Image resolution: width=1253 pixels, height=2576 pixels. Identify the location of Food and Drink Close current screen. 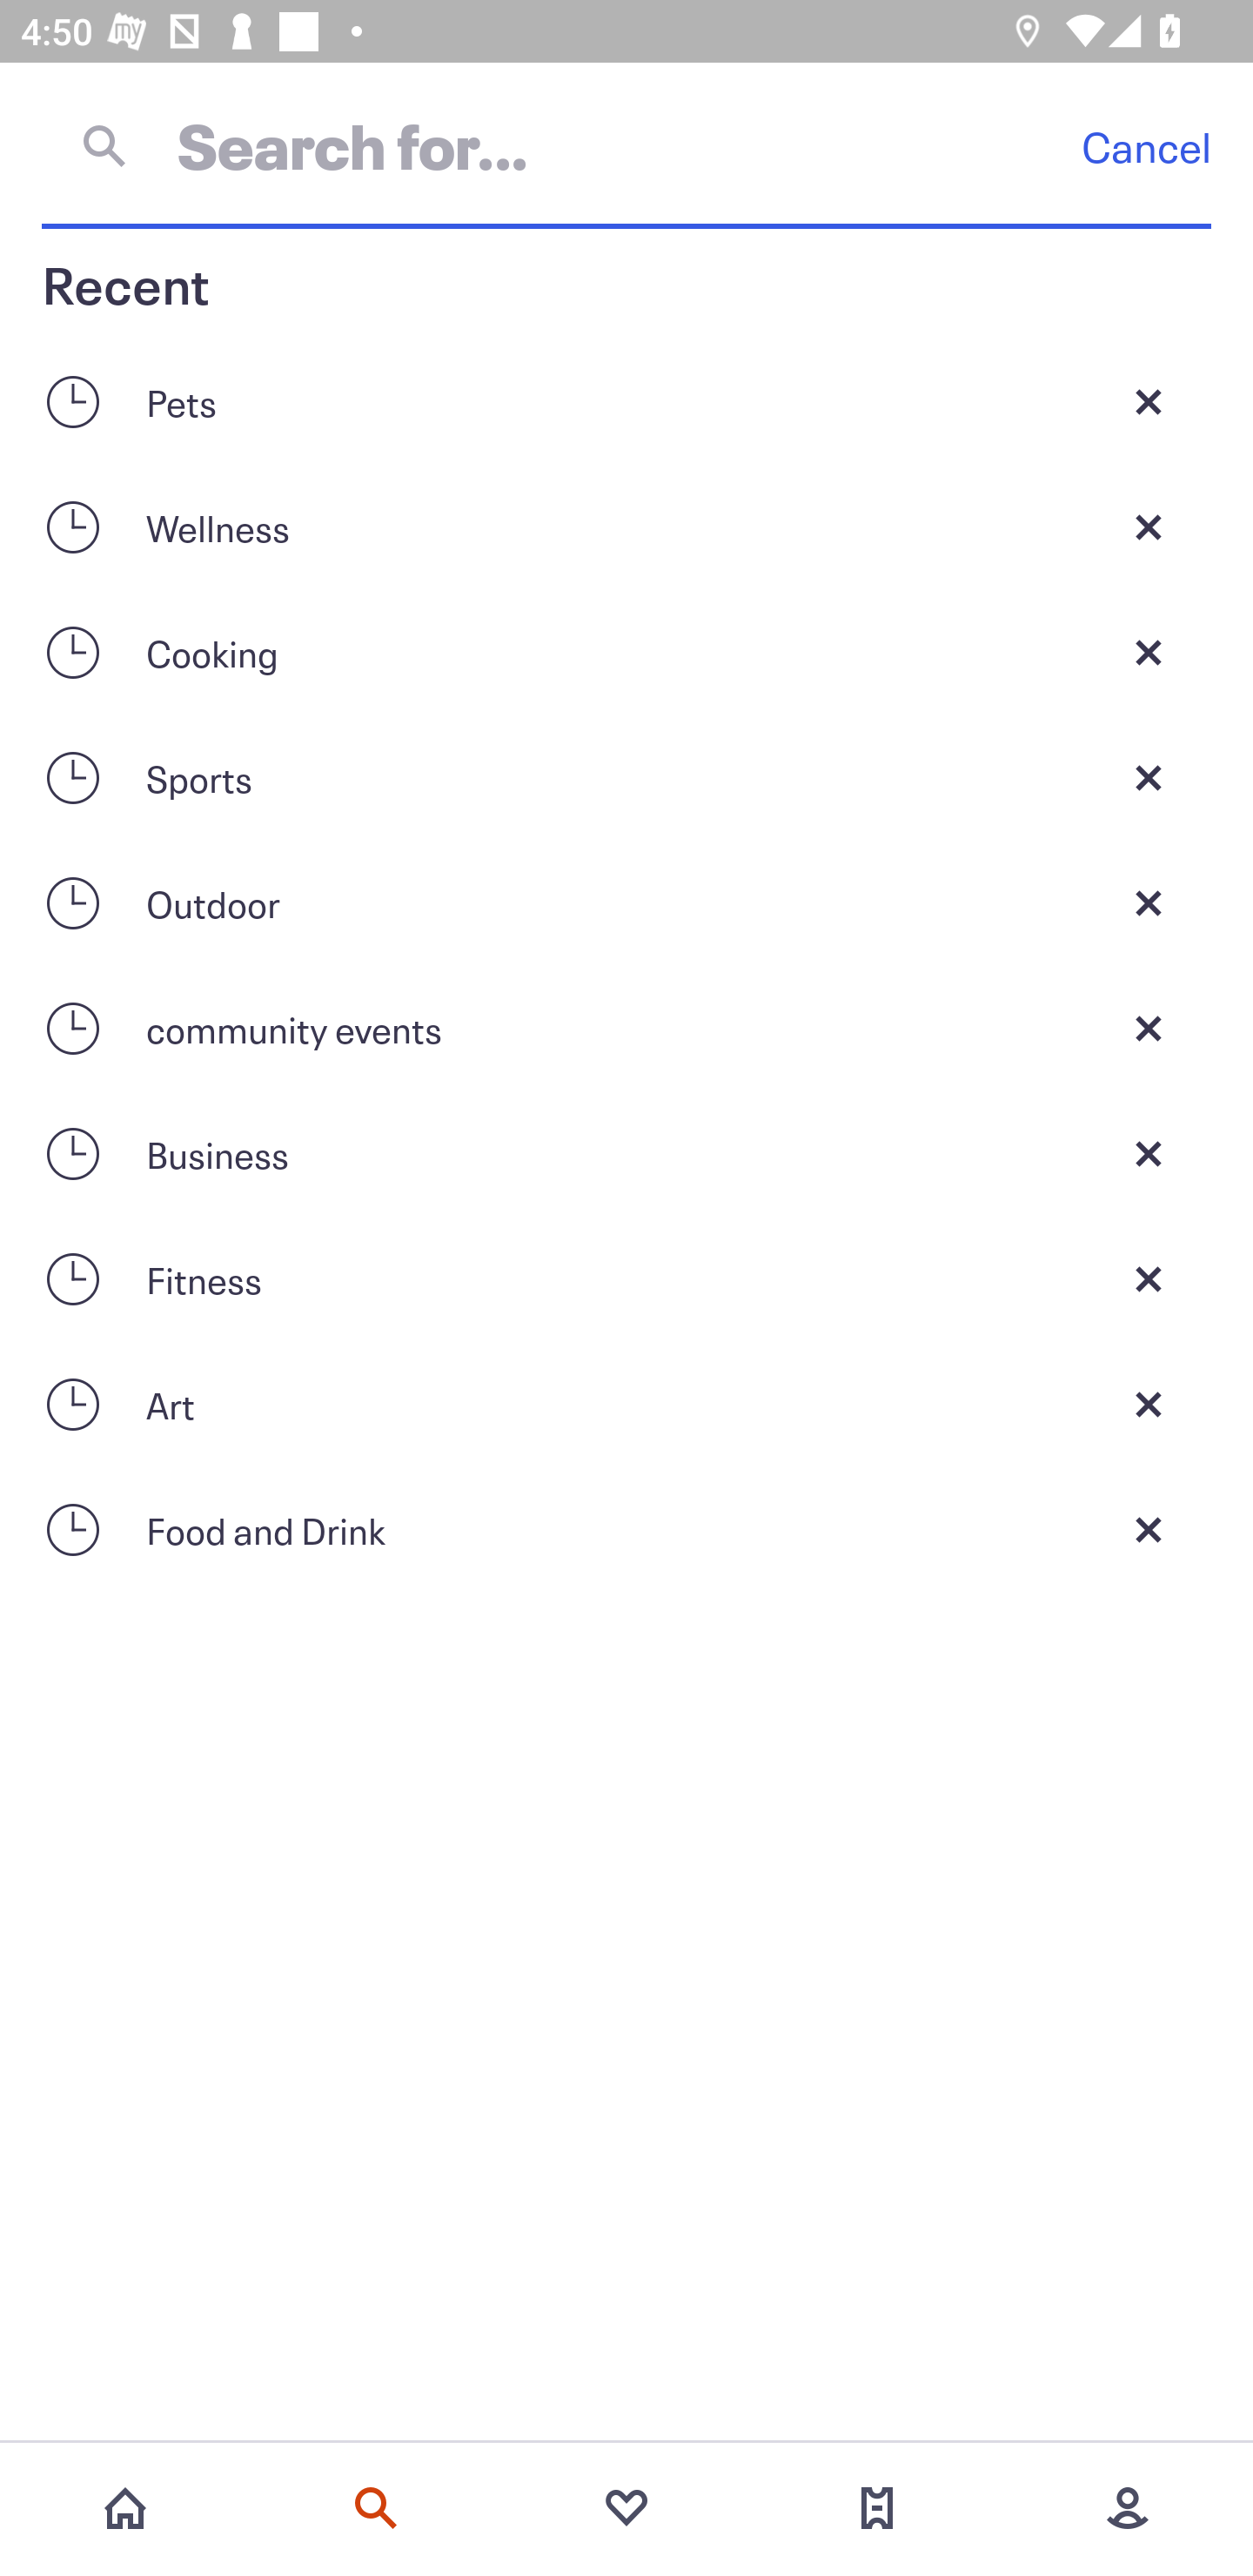
(626, 1530).